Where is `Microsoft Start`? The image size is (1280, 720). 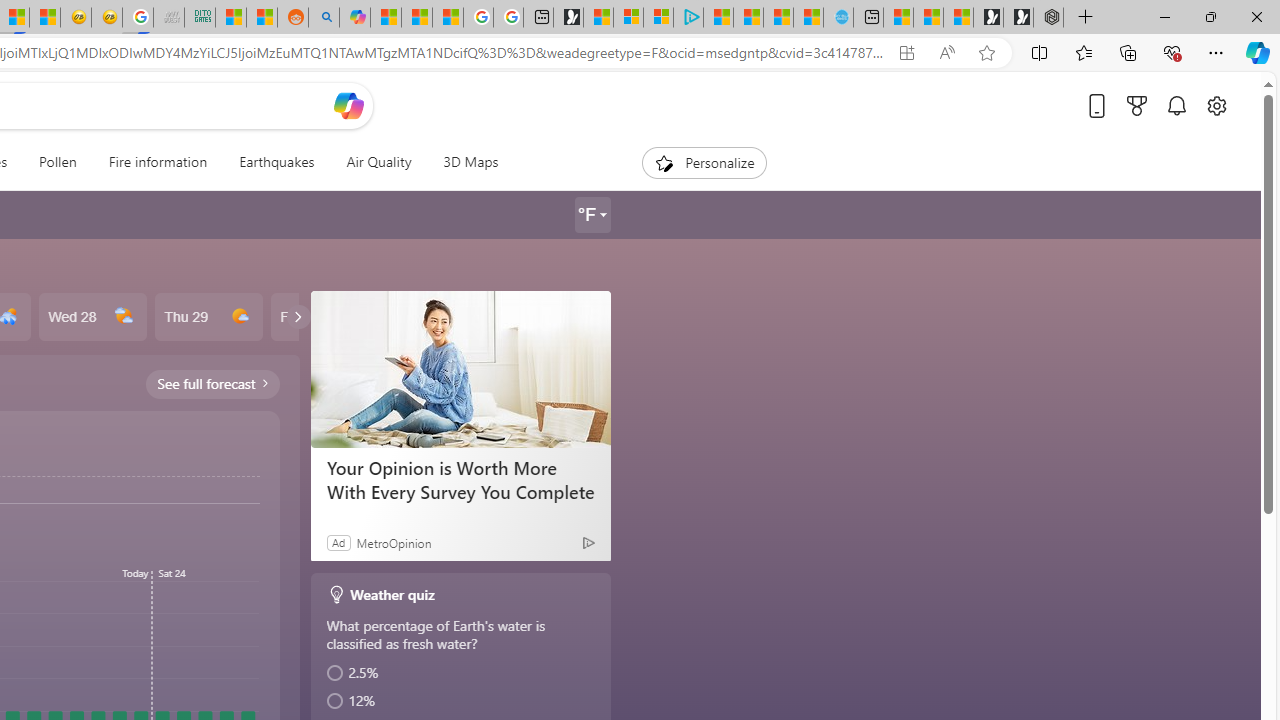 Microsoft Start is located at coordinates (778, 18).